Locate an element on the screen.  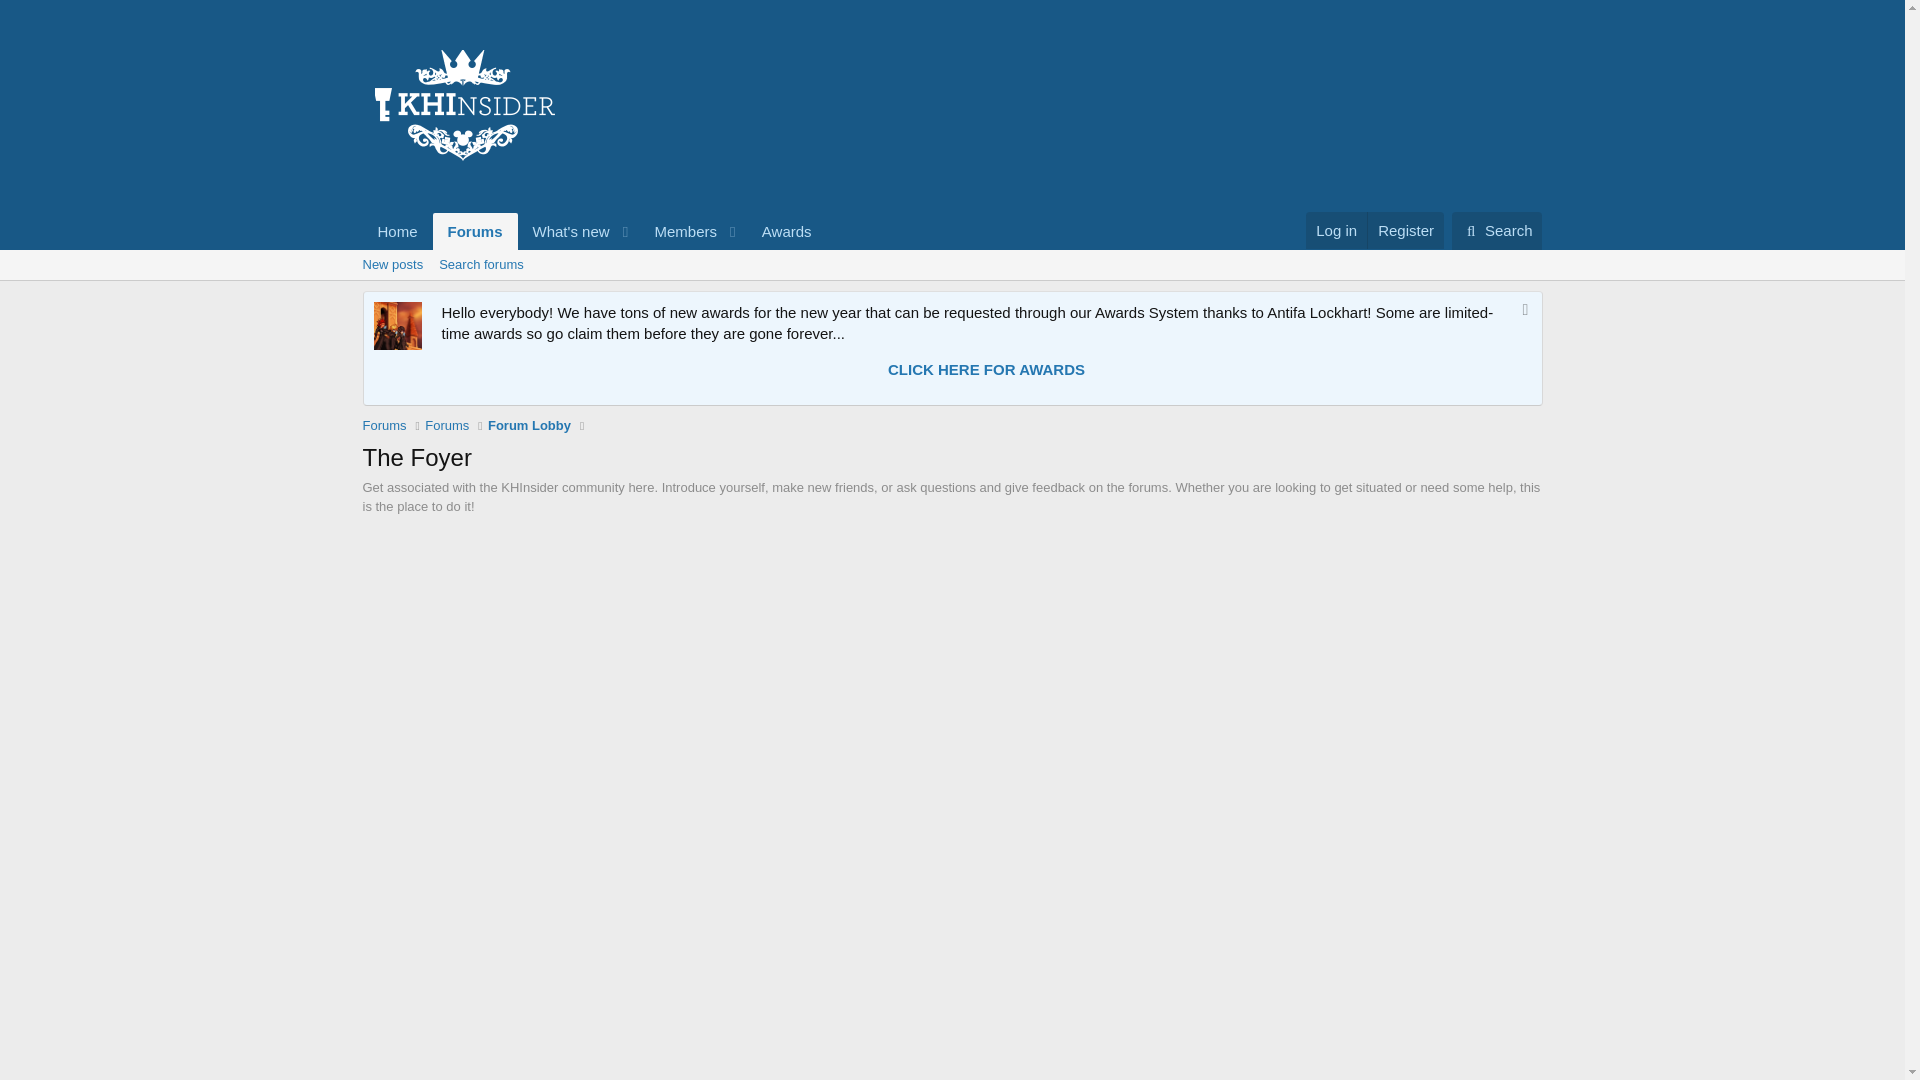
Home is located at coordinates (1497, 230).